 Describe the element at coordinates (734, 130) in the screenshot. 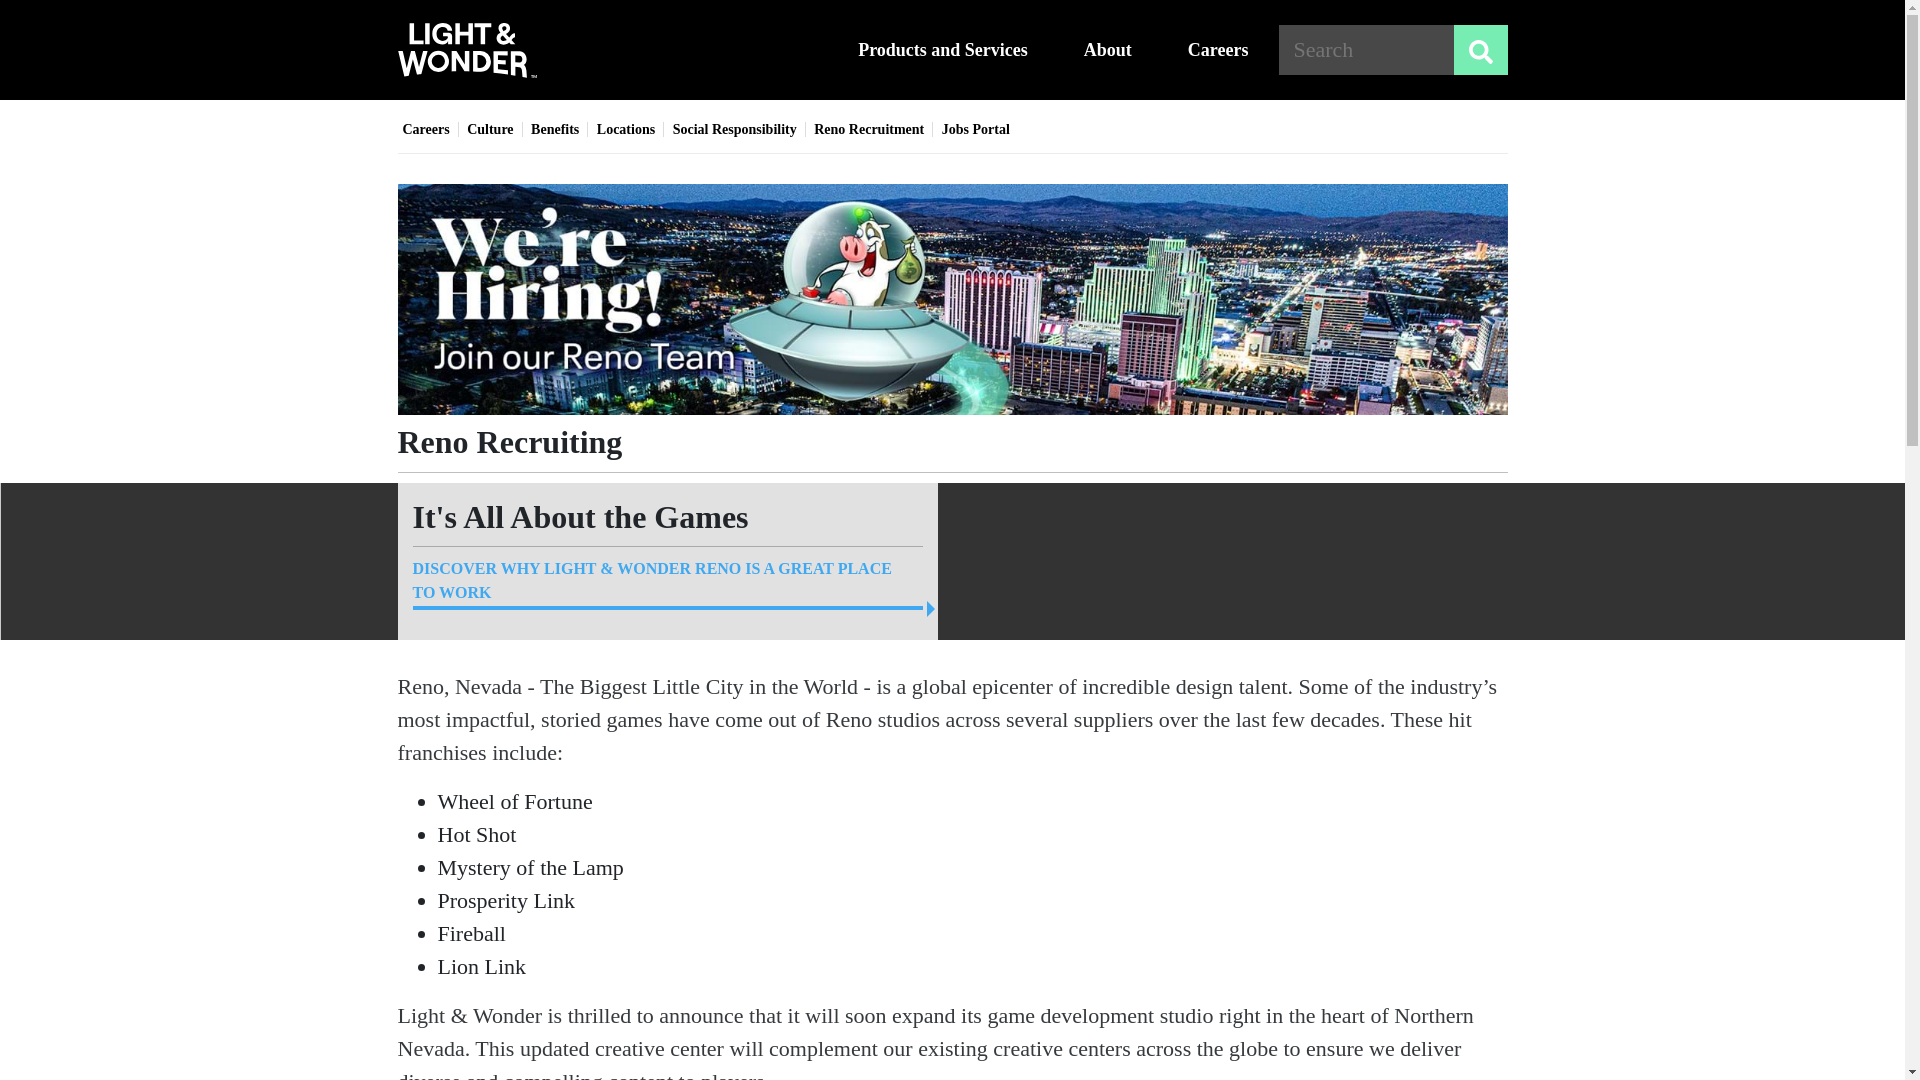

I see `Social Responsibility` at that location.